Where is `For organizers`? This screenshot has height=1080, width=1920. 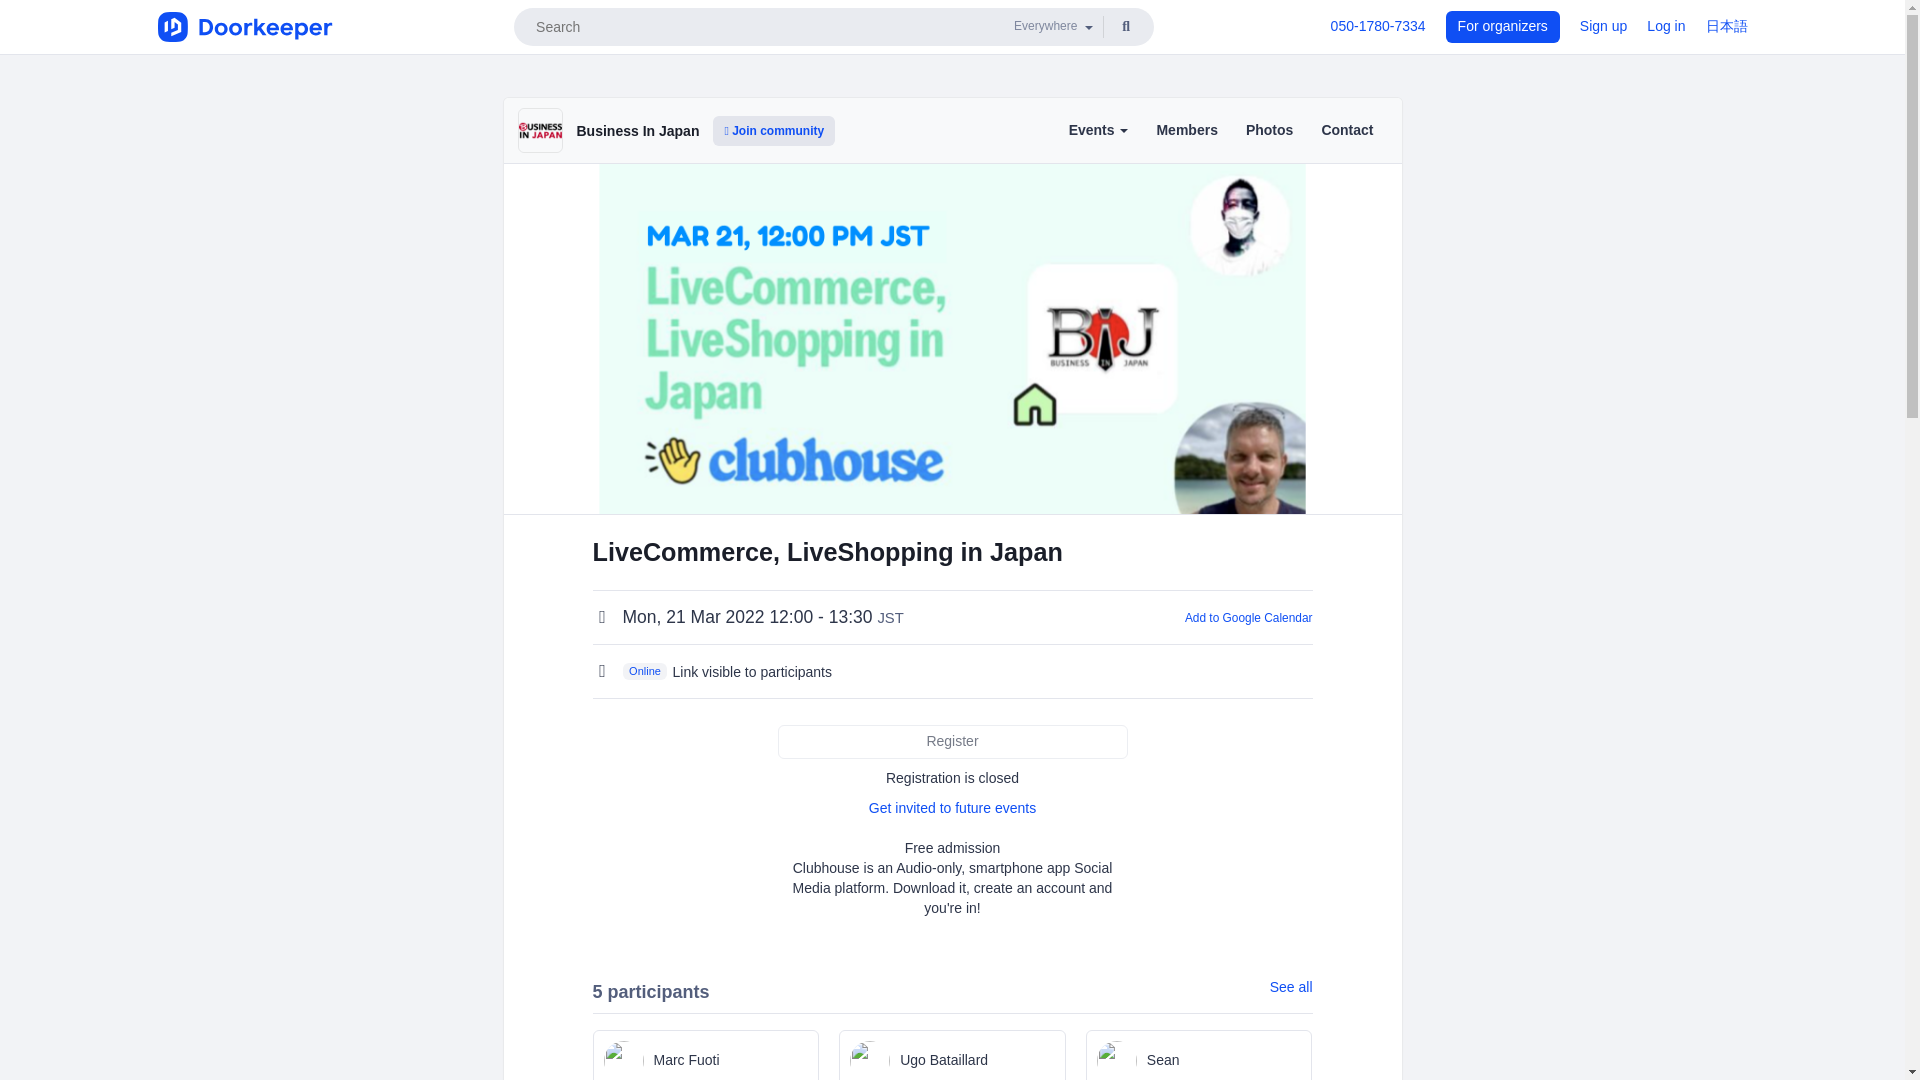
For organizers is located at coordinates (1502, 26).